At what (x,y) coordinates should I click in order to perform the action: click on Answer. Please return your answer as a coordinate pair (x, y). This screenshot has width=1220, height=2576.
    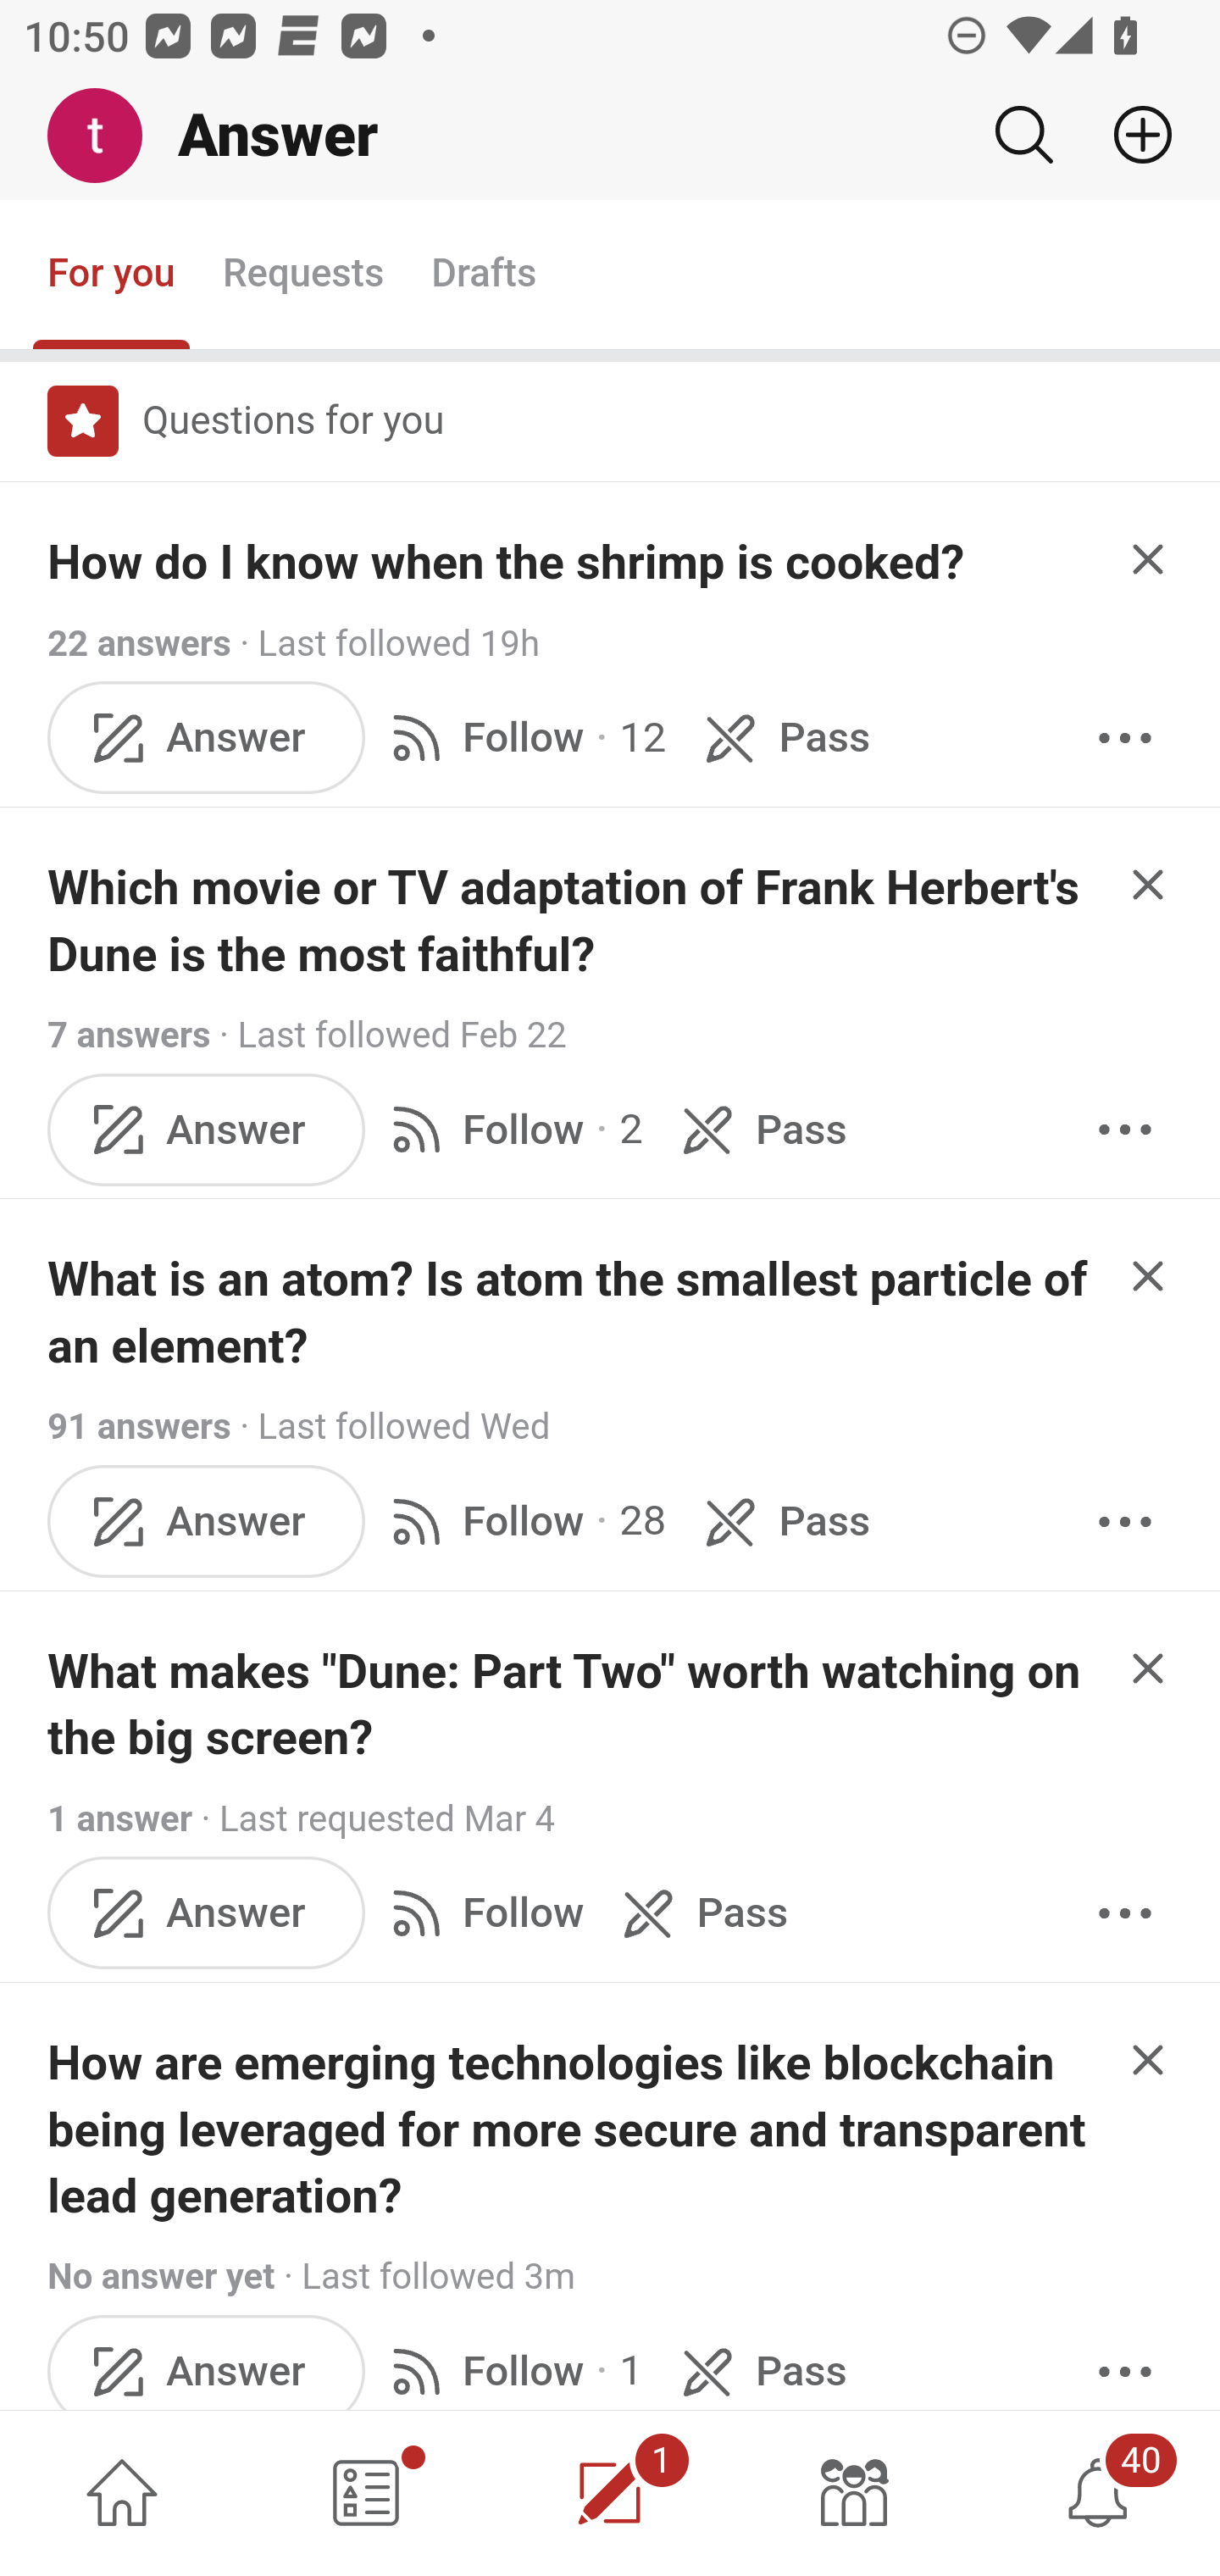
    Looking at the image, I should click on (207, 2362).